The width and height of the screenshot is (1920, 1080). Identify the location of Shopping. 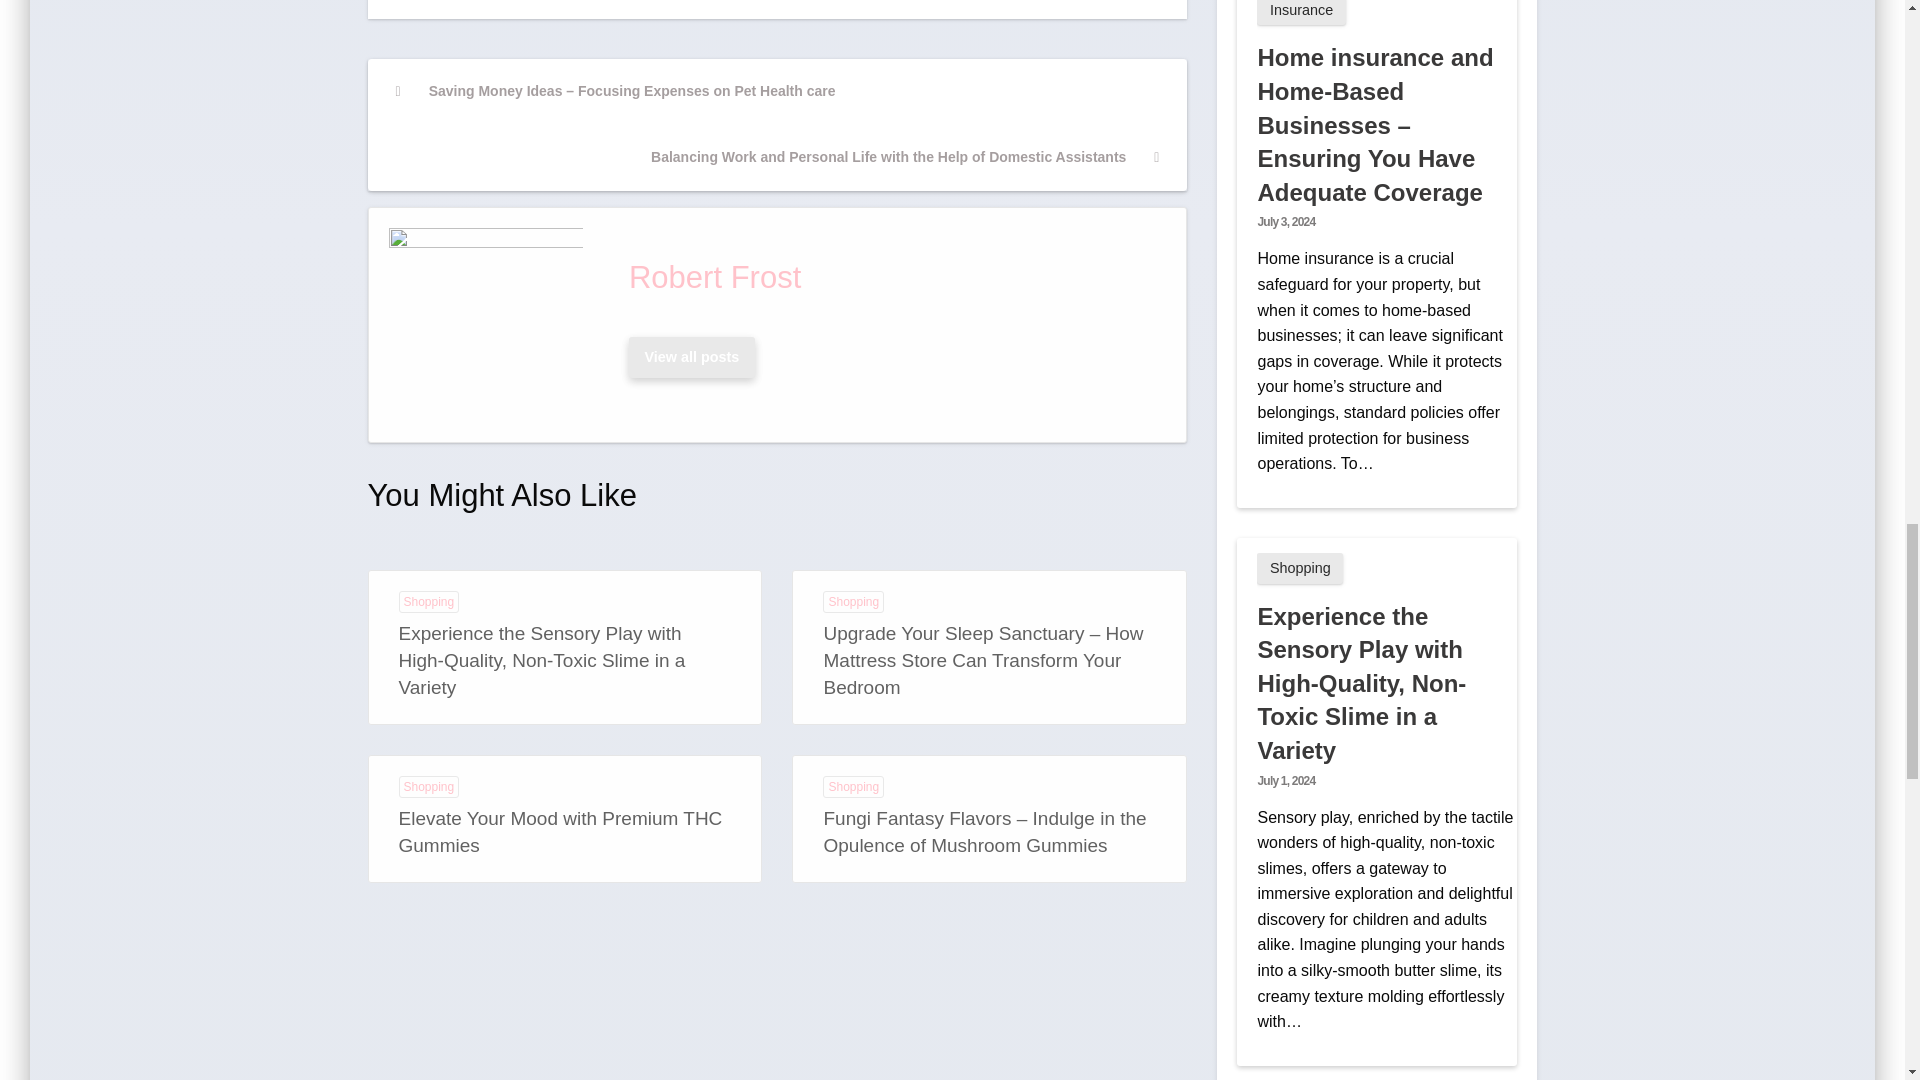
(428, 787).